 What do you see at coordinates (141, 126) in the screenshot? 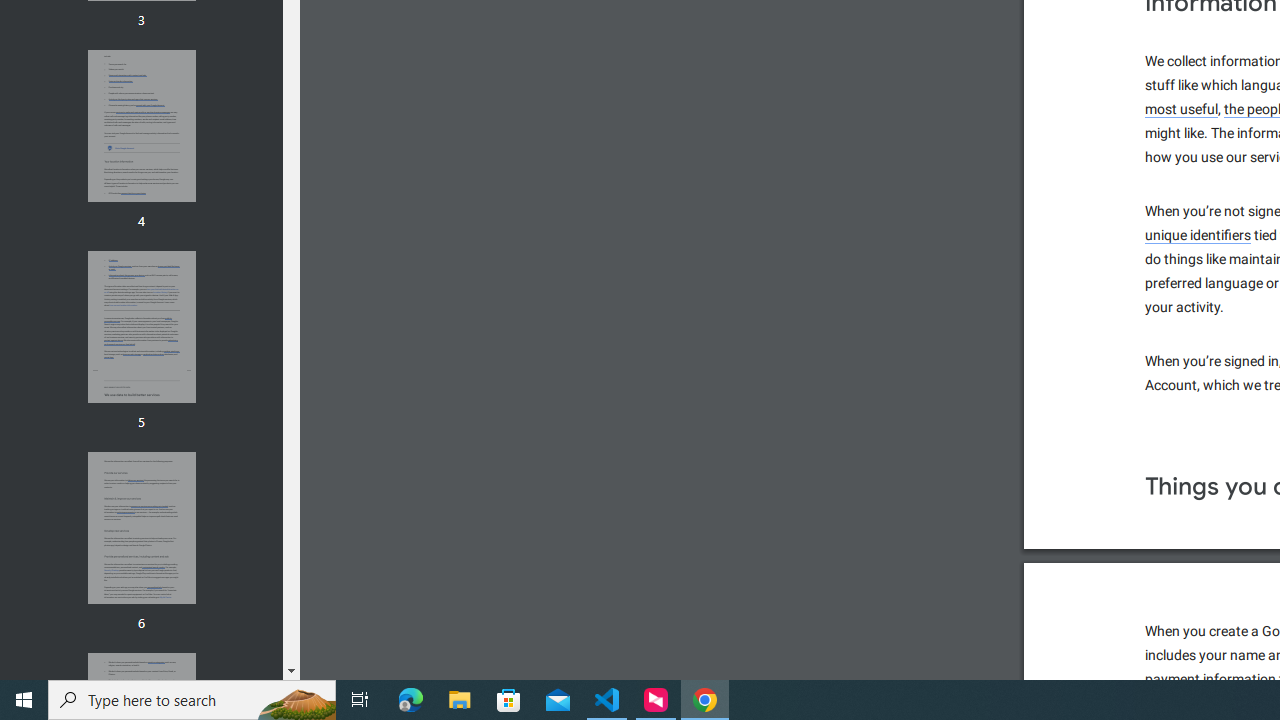
I see `Thumbnail for page 4` at bounding box center [141, 126].